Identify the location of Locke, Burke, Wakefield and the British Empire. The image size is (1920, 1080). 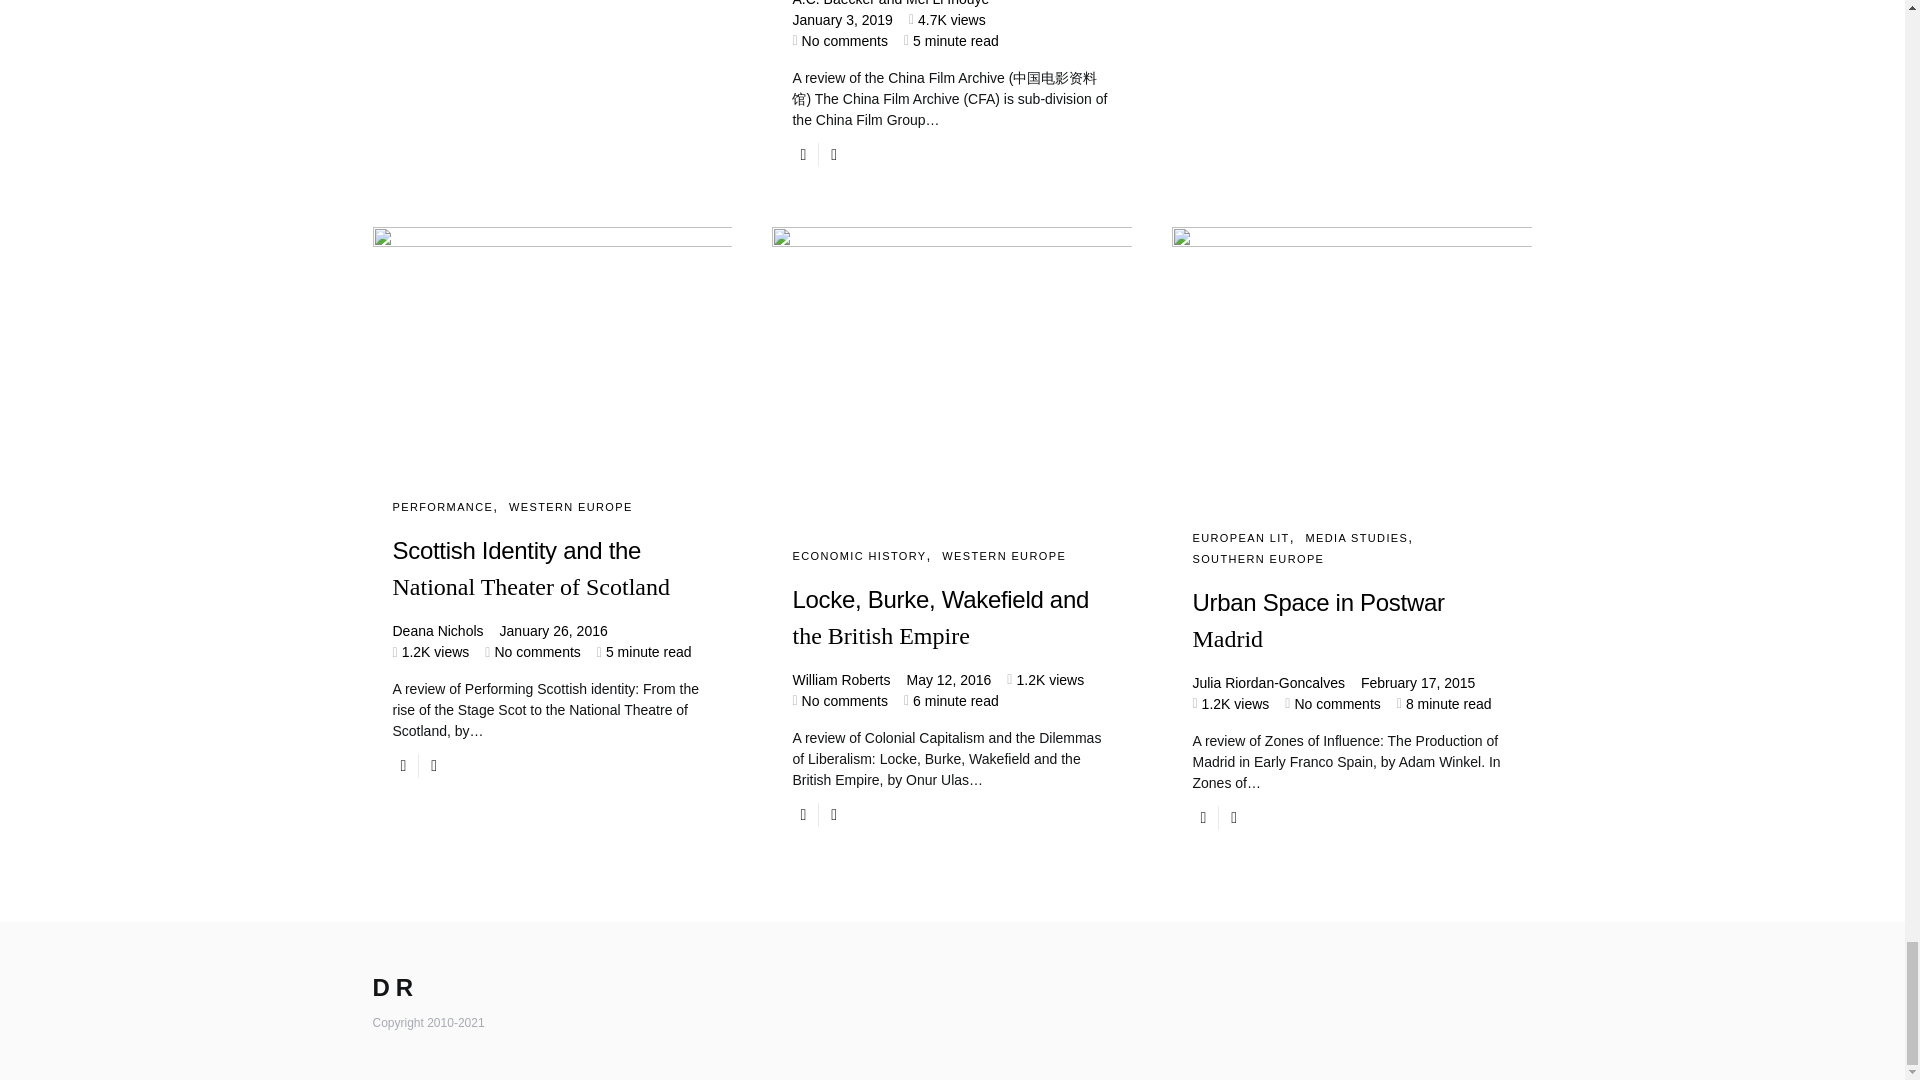
(951, 636).